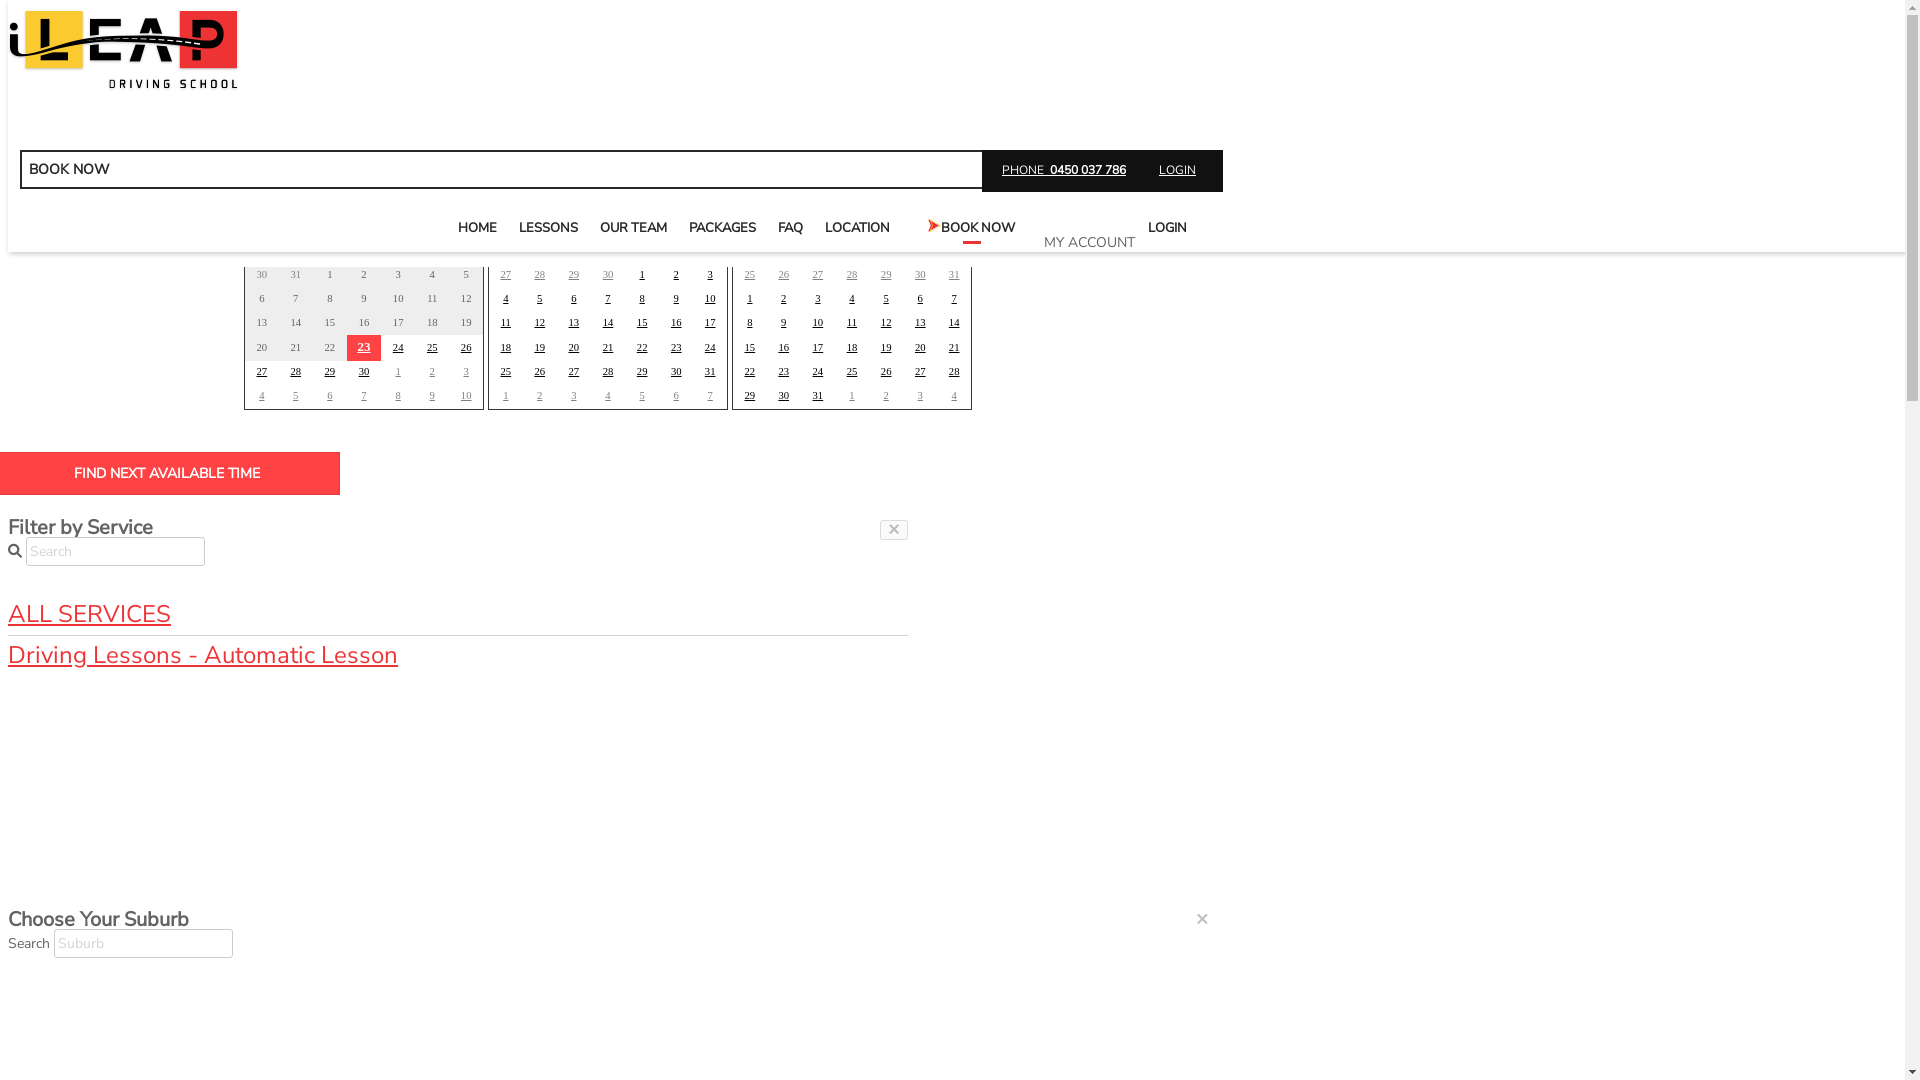 This screenshot has height=1080, width=1920. Describe the element at coordinates (818, 372) in the screenshot. I see `24` at that location.